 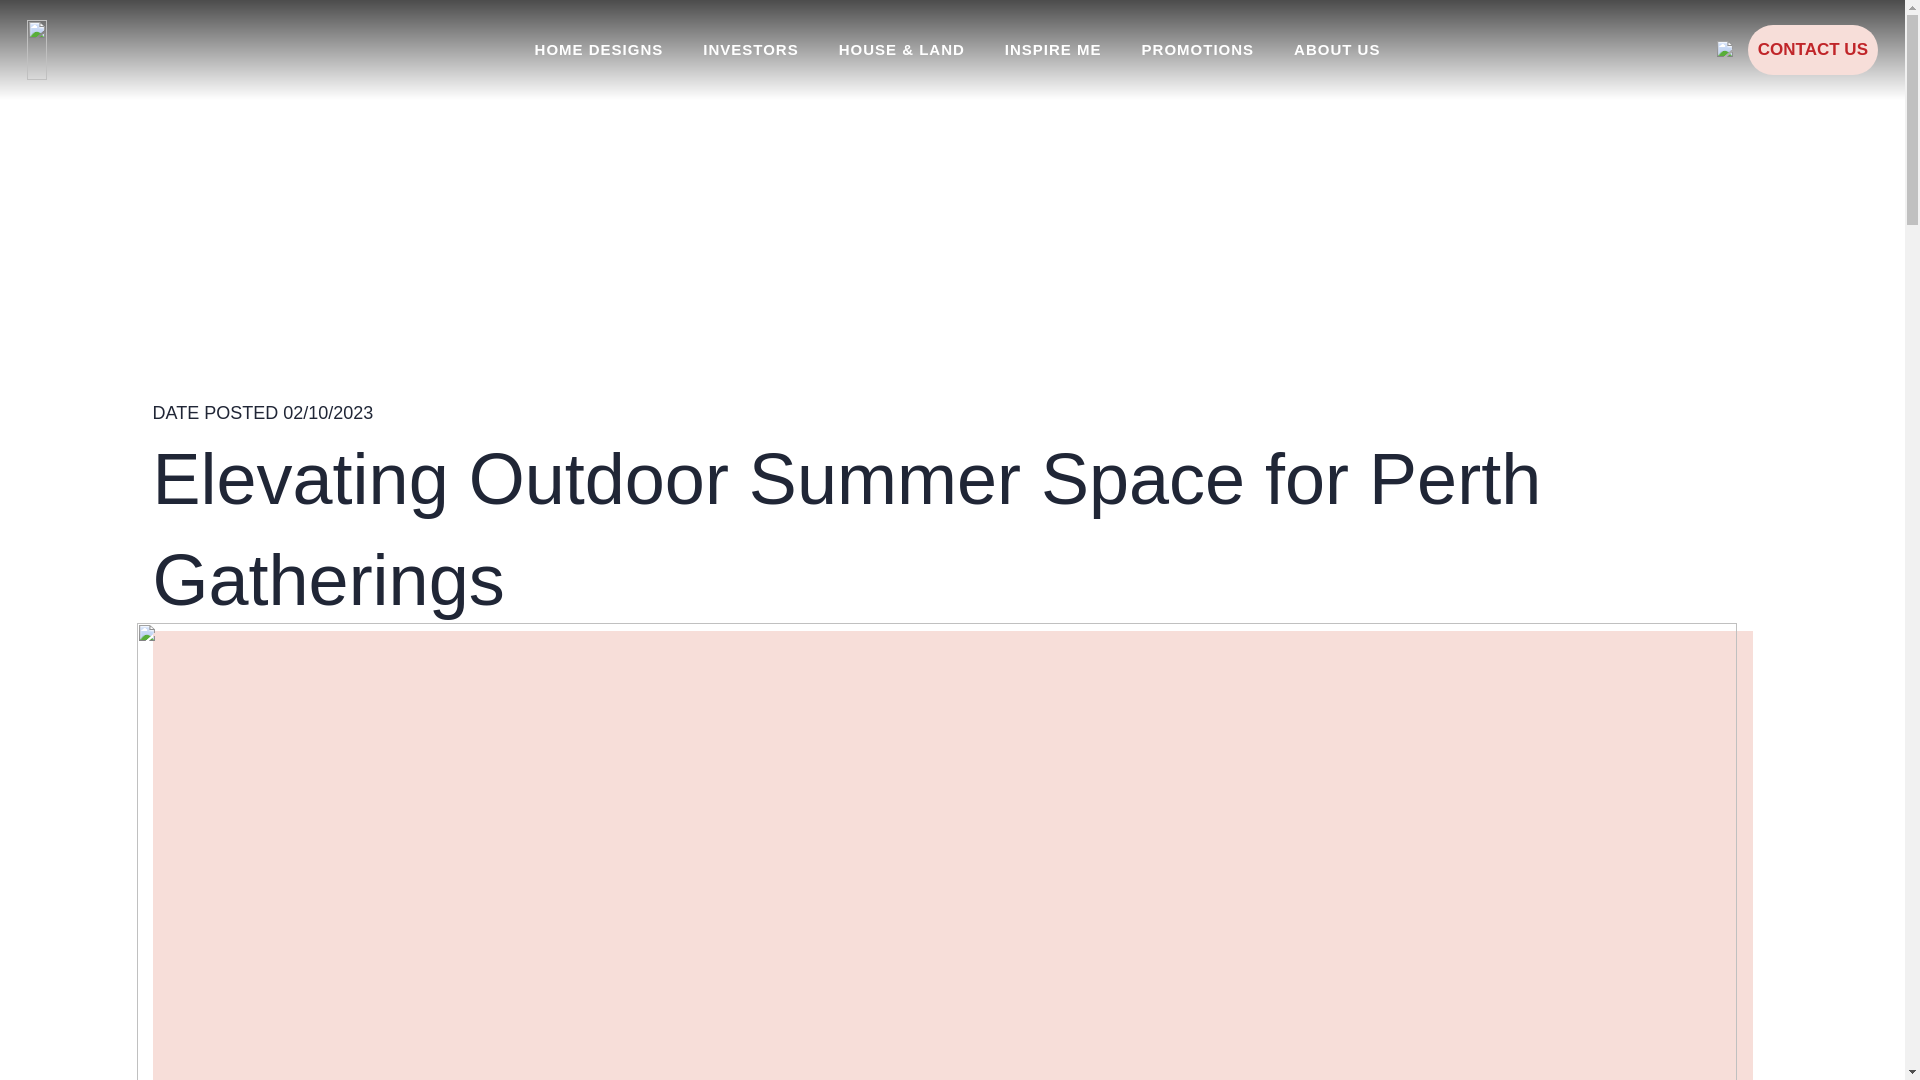 I want to click on PROMOTIONS, so click(x=1198, y=50).